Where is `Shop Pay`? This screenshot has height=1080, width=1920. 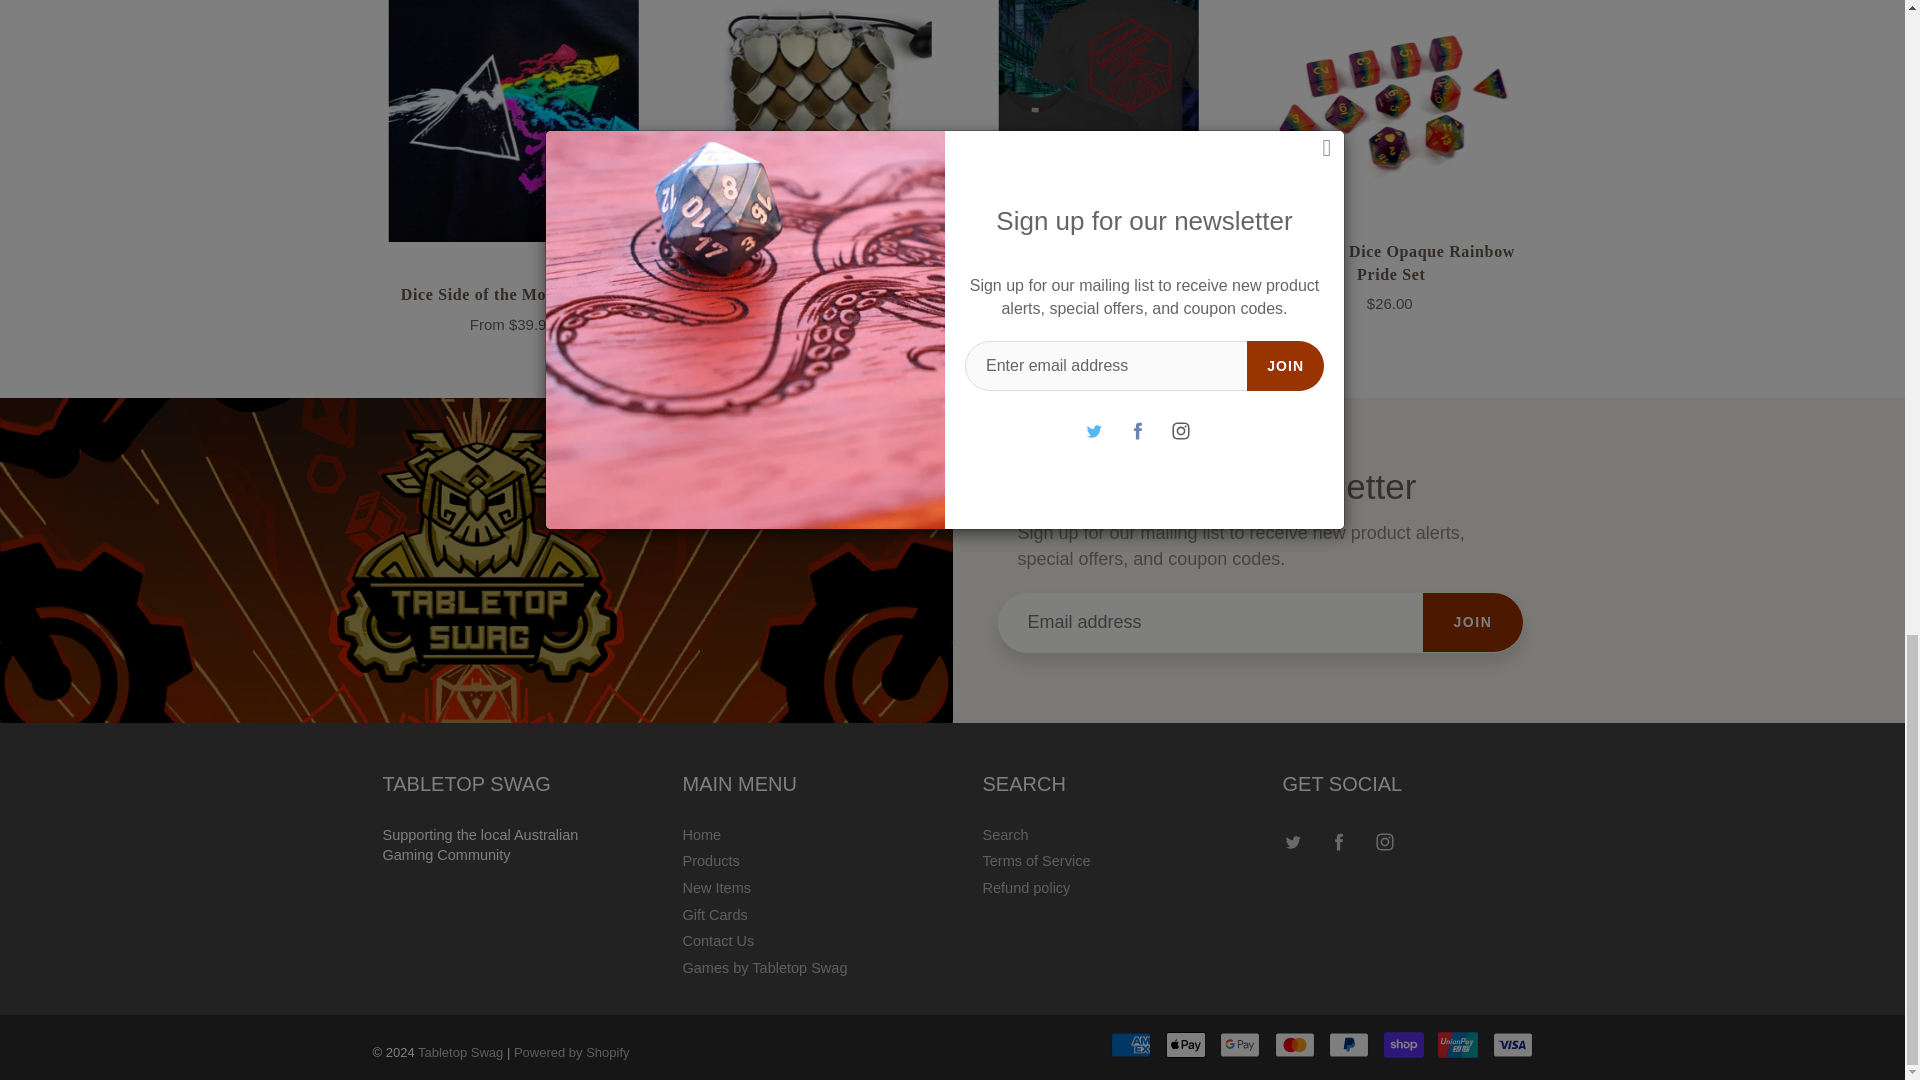 Shop Pay is located at coordinates (1404, 1044).